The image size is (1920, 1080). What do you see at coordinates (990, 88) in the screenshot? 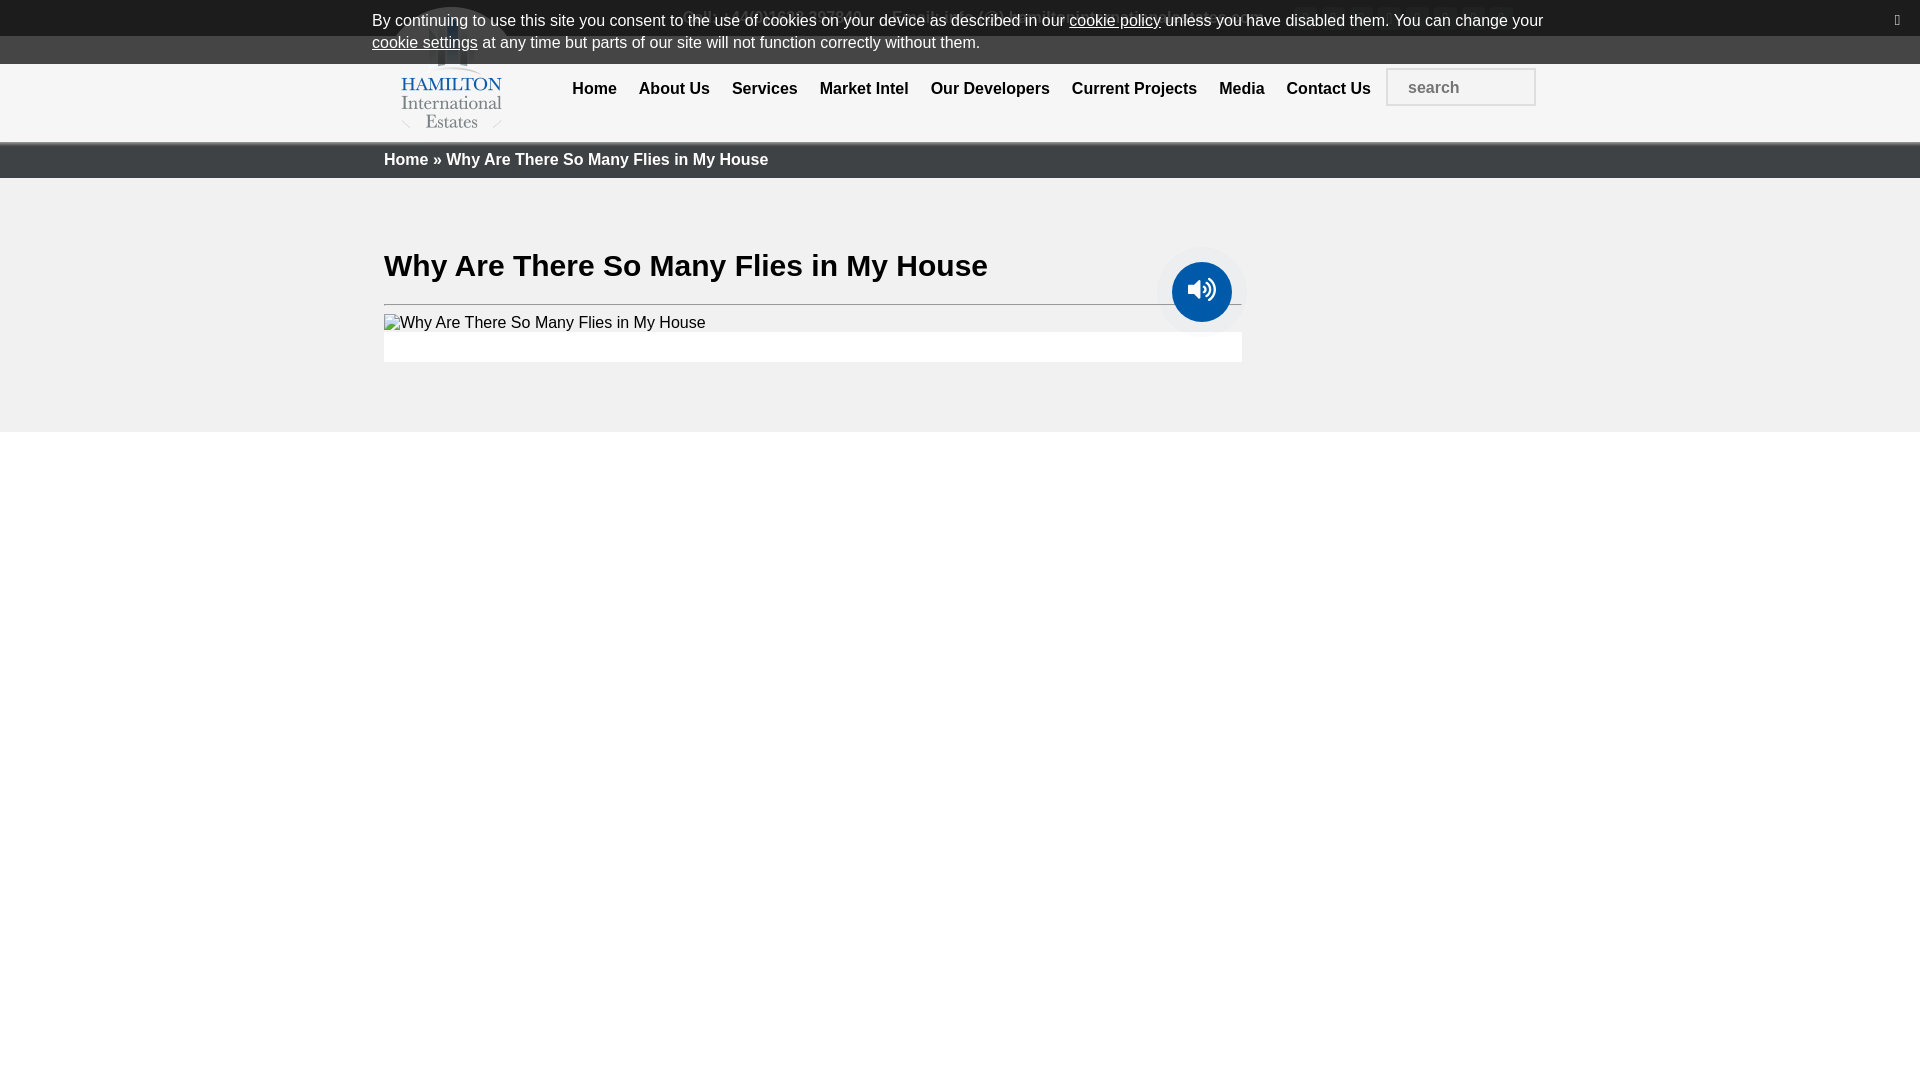
I see `Our Developers` at bounding box center [990, 88].